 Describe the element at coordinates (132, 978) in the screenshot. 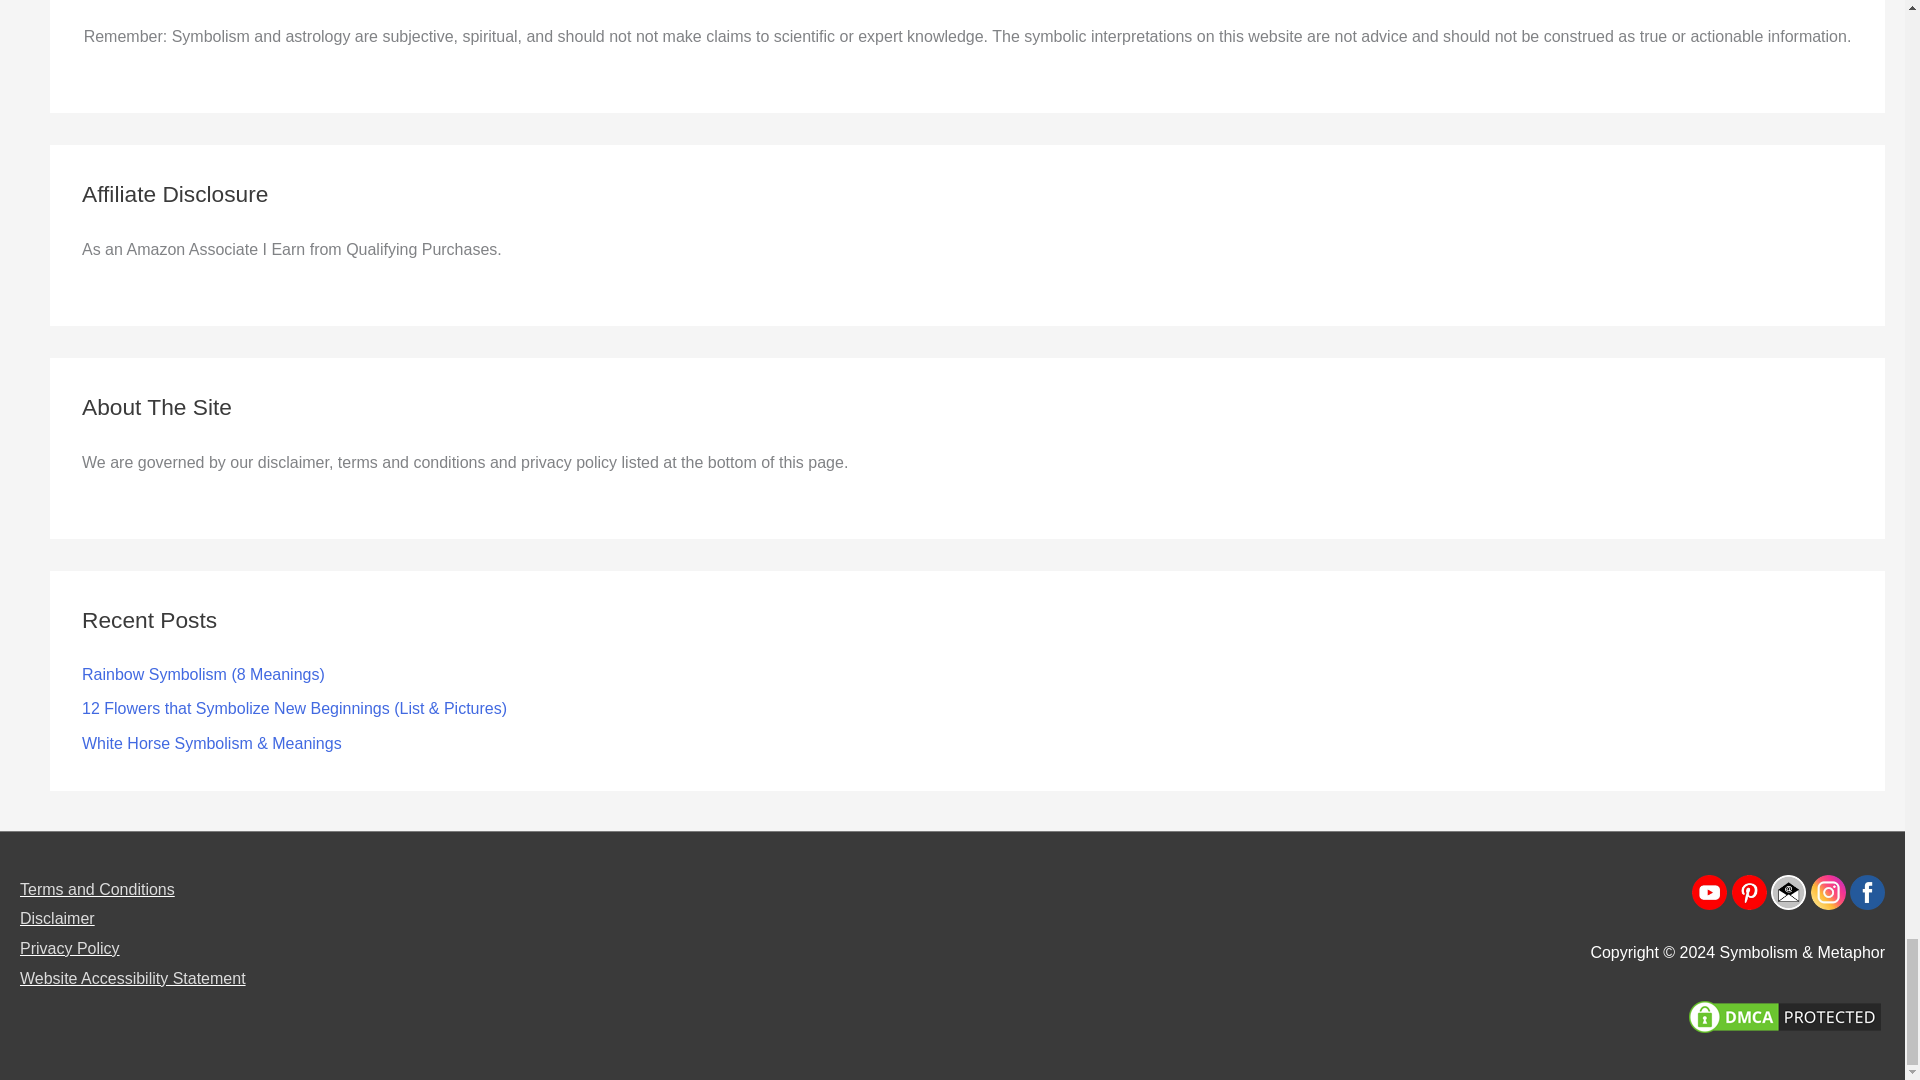

I see `Website Accessibility Statement` at that location.